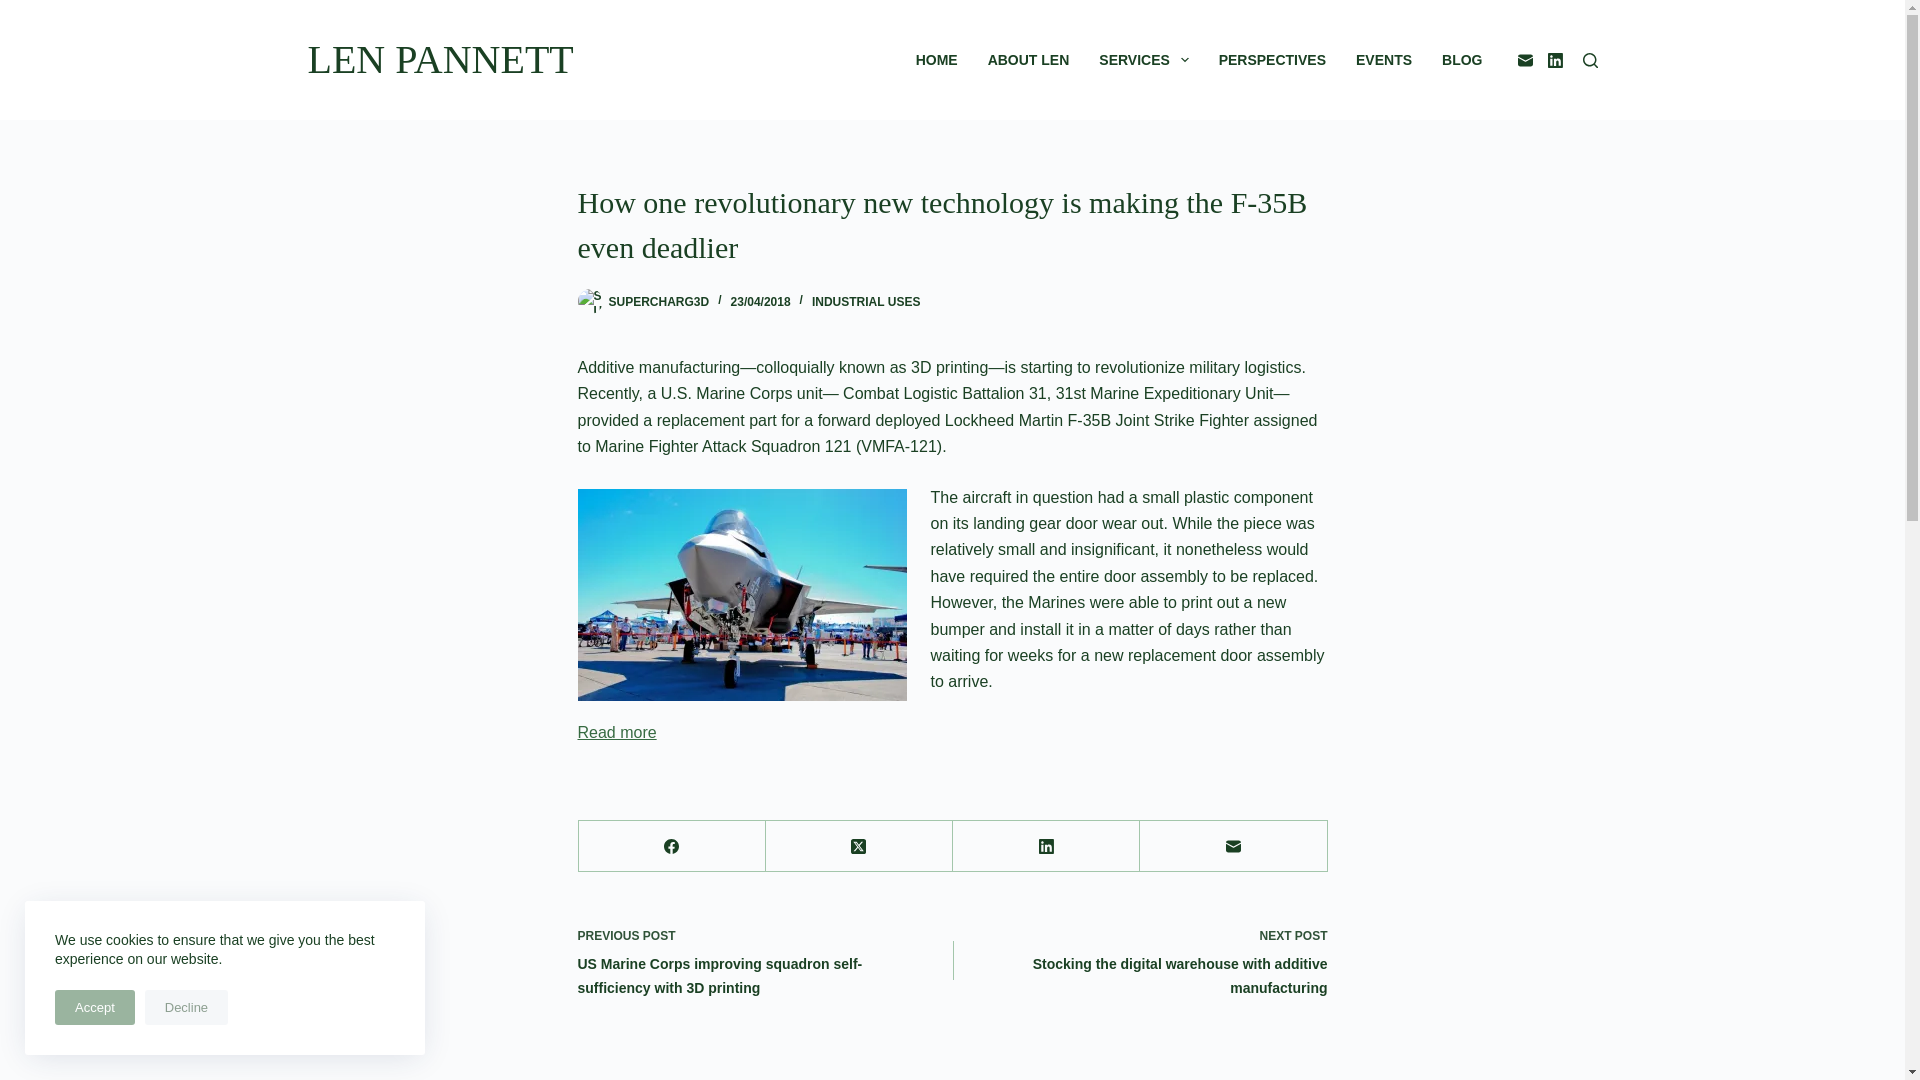 This screenshot has width=1920, height=1080. Describe the element at coordinates (1462, 60) in the screenshot. I see `BLOG` at that location.